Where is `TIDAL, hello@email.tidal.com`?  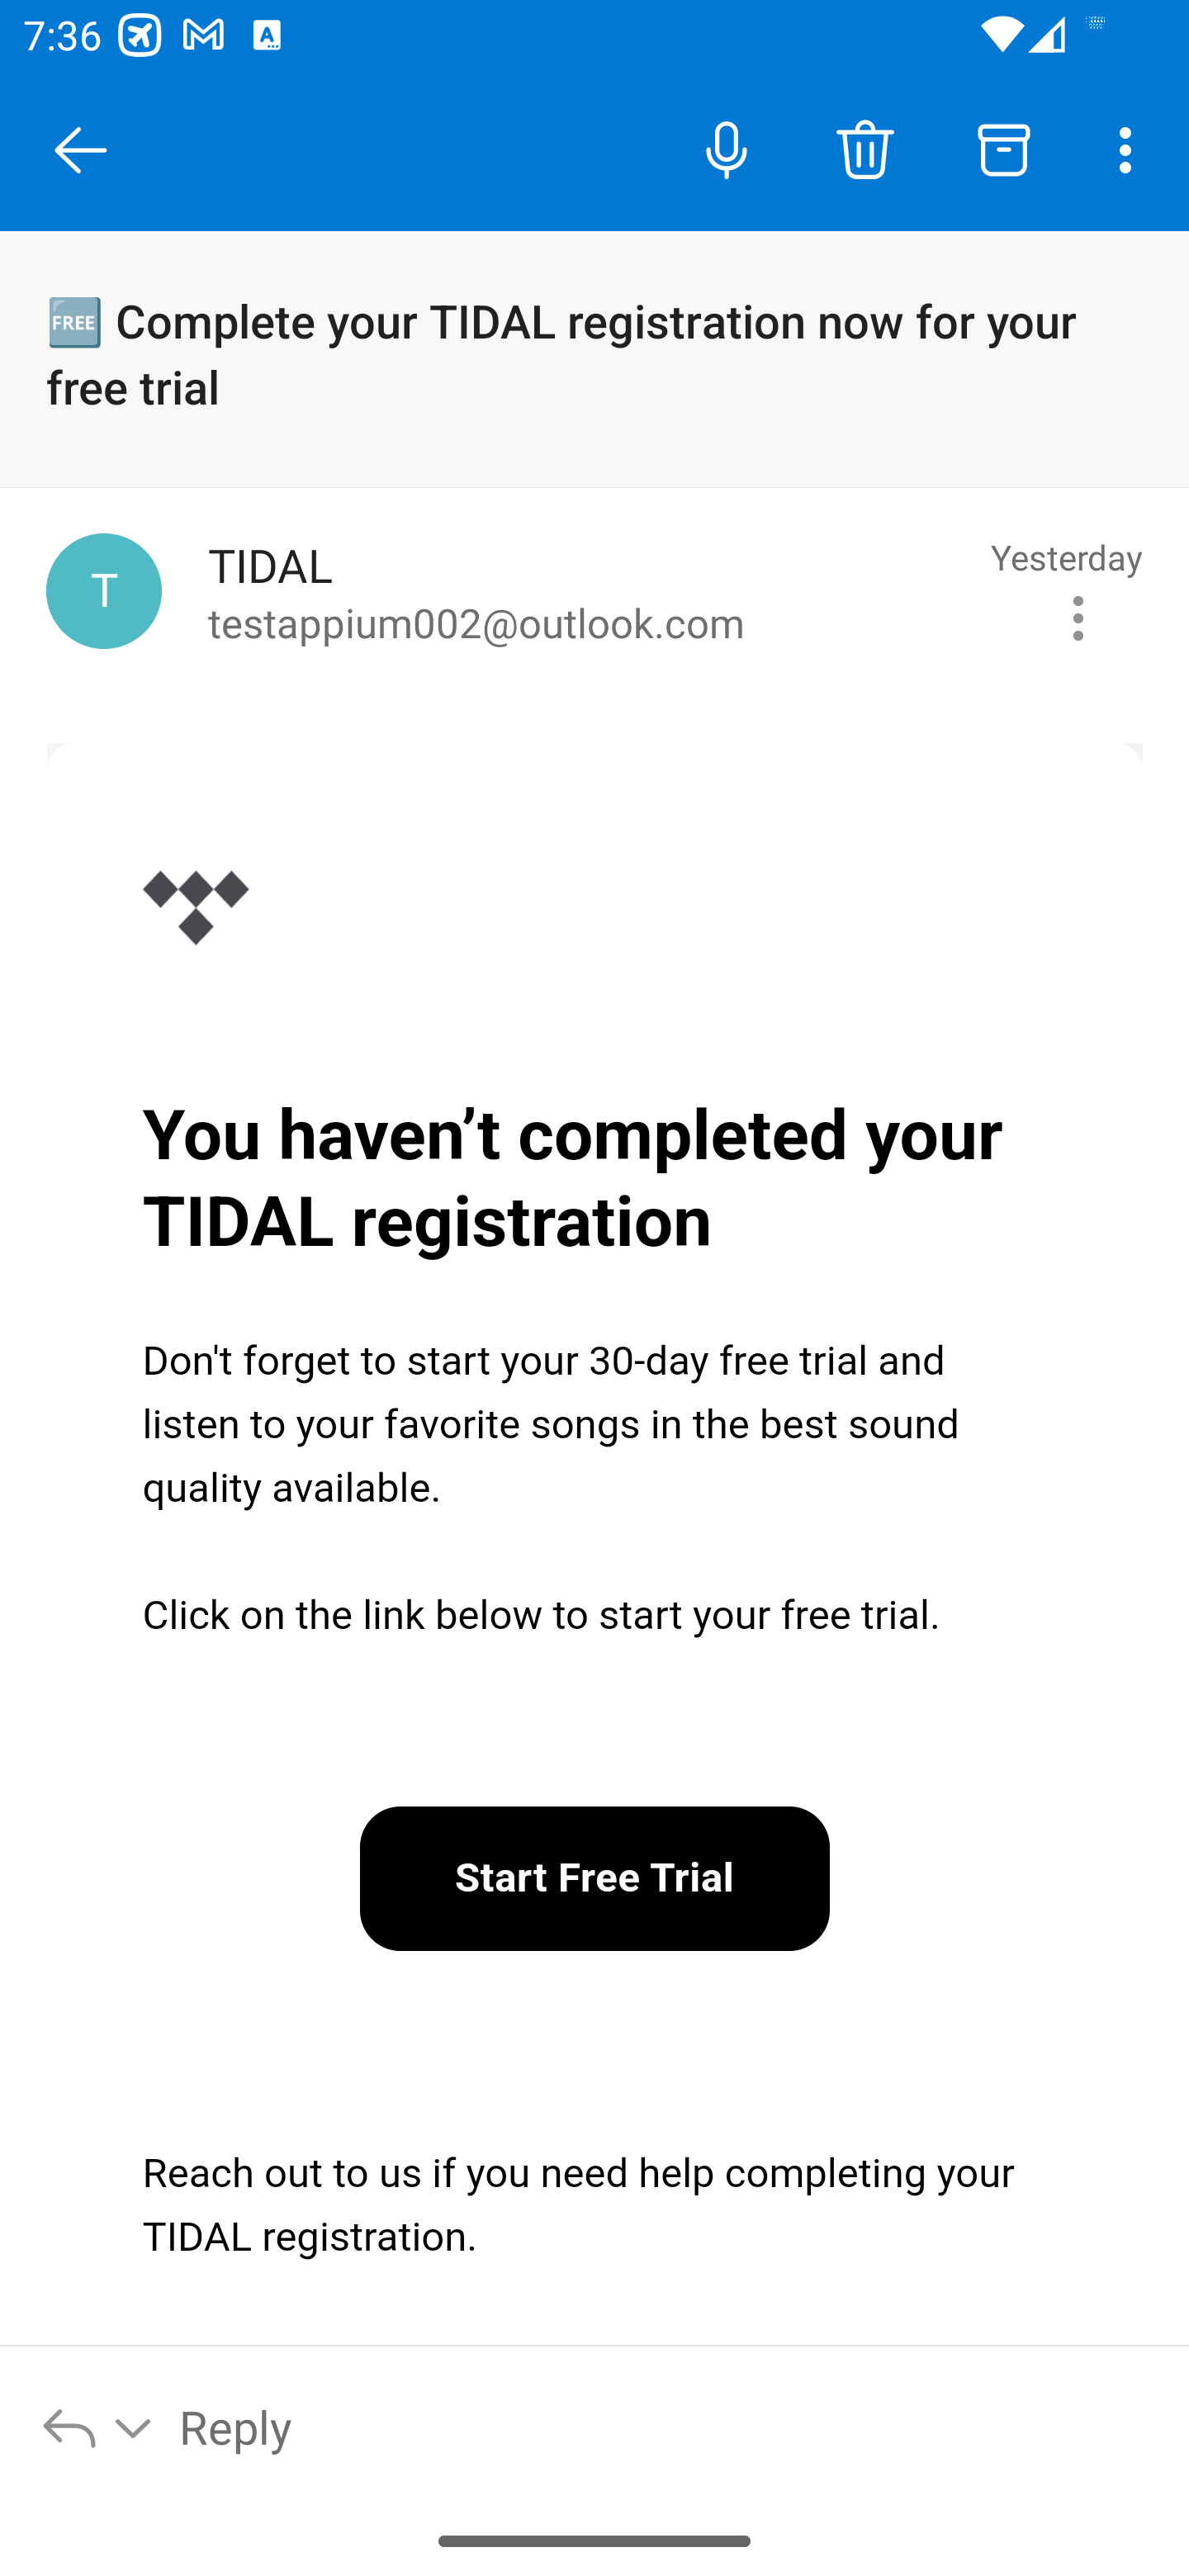
TIDAL, hello@email.tidal.com is located at coordinates (104, 591).